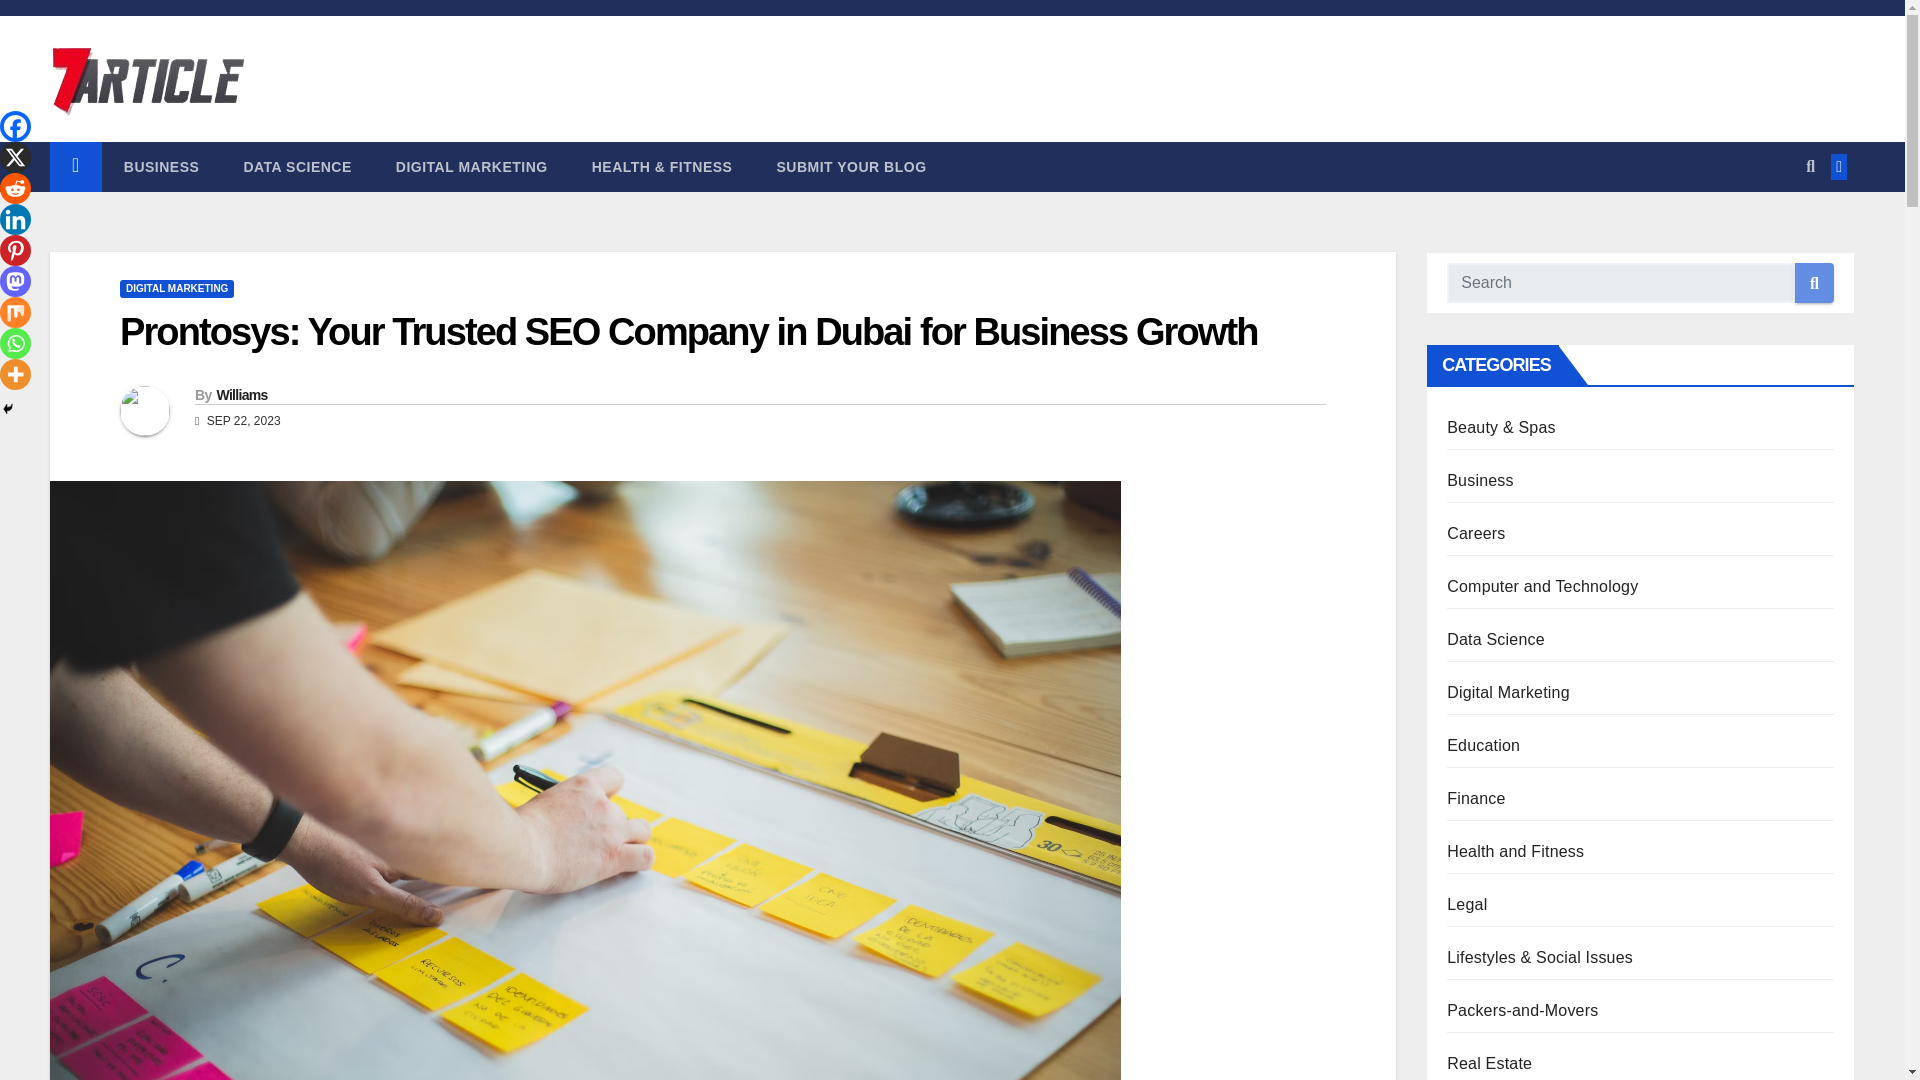 The height and width of the screenshot is (1080, 1920). I want to click on Digital Marketing, so click(472, 166).